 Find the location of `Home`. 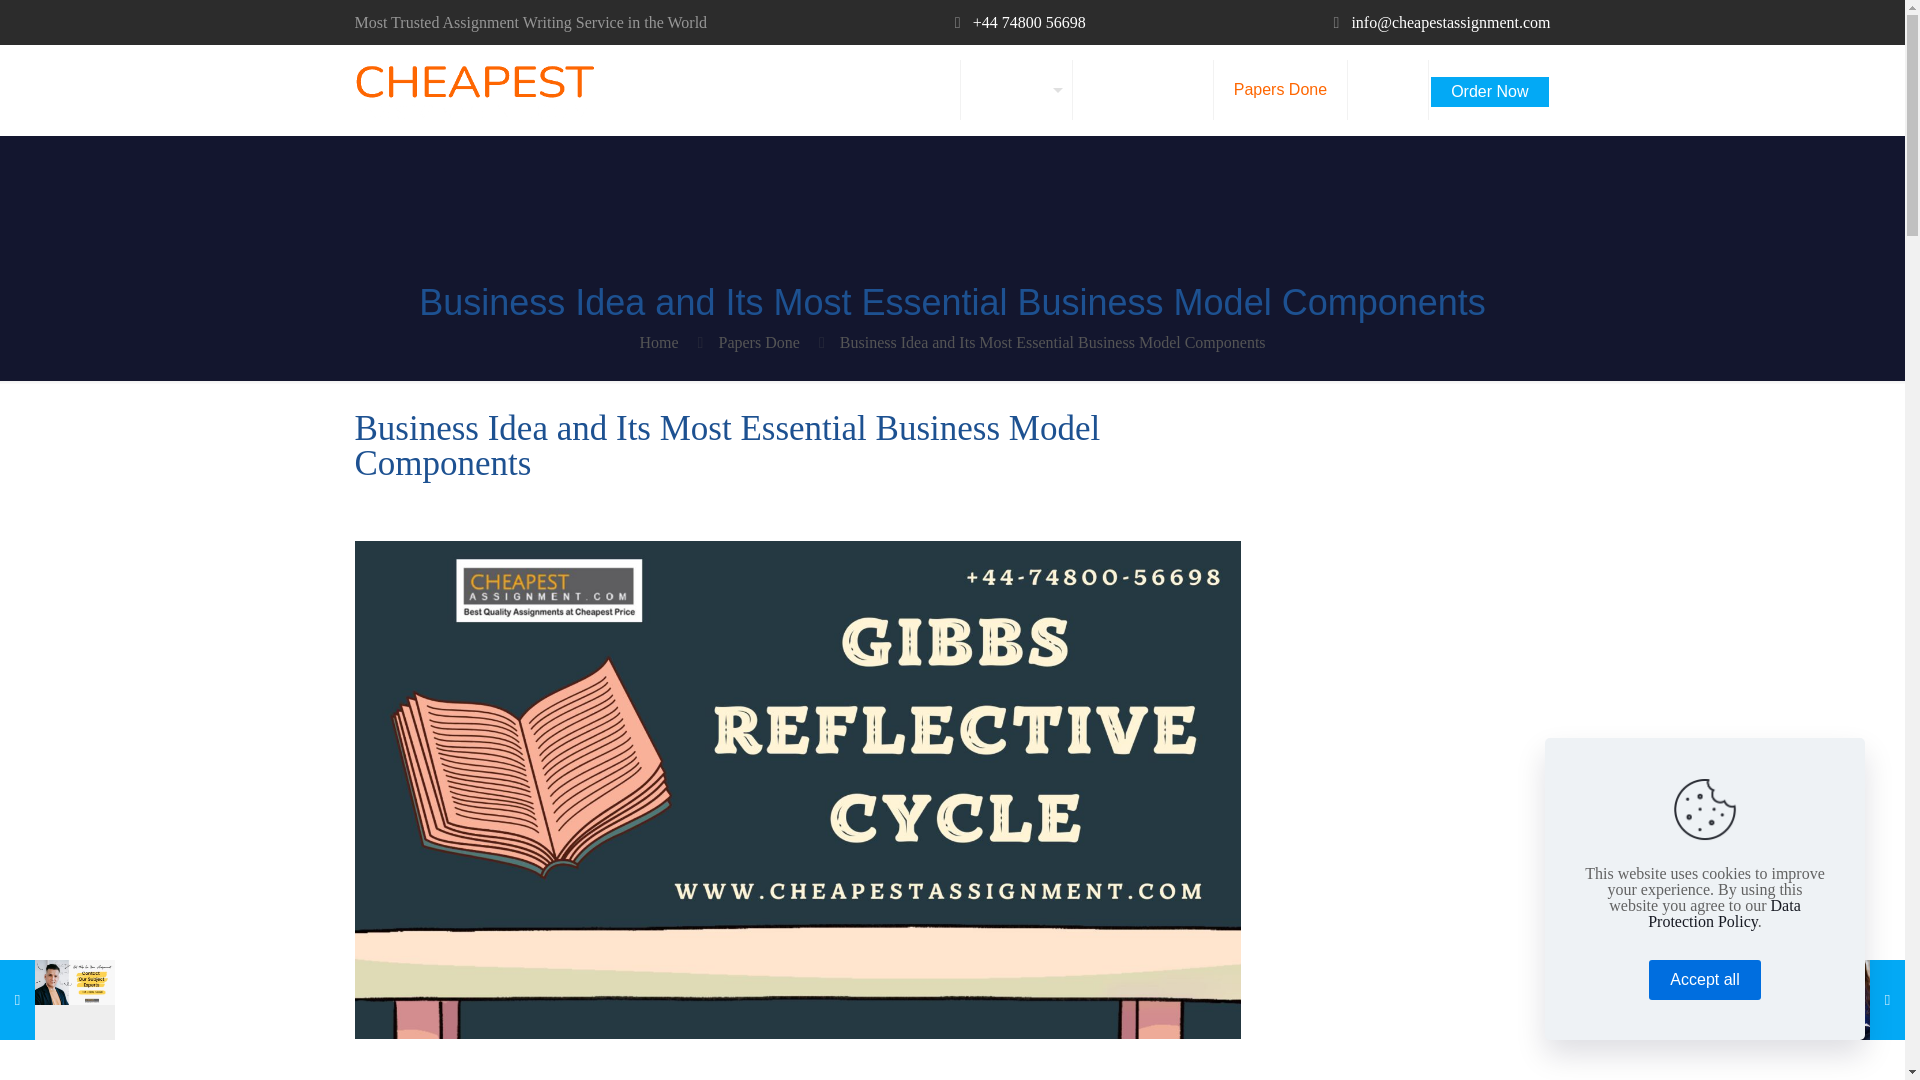

Home is located at coordinates (919, 90).